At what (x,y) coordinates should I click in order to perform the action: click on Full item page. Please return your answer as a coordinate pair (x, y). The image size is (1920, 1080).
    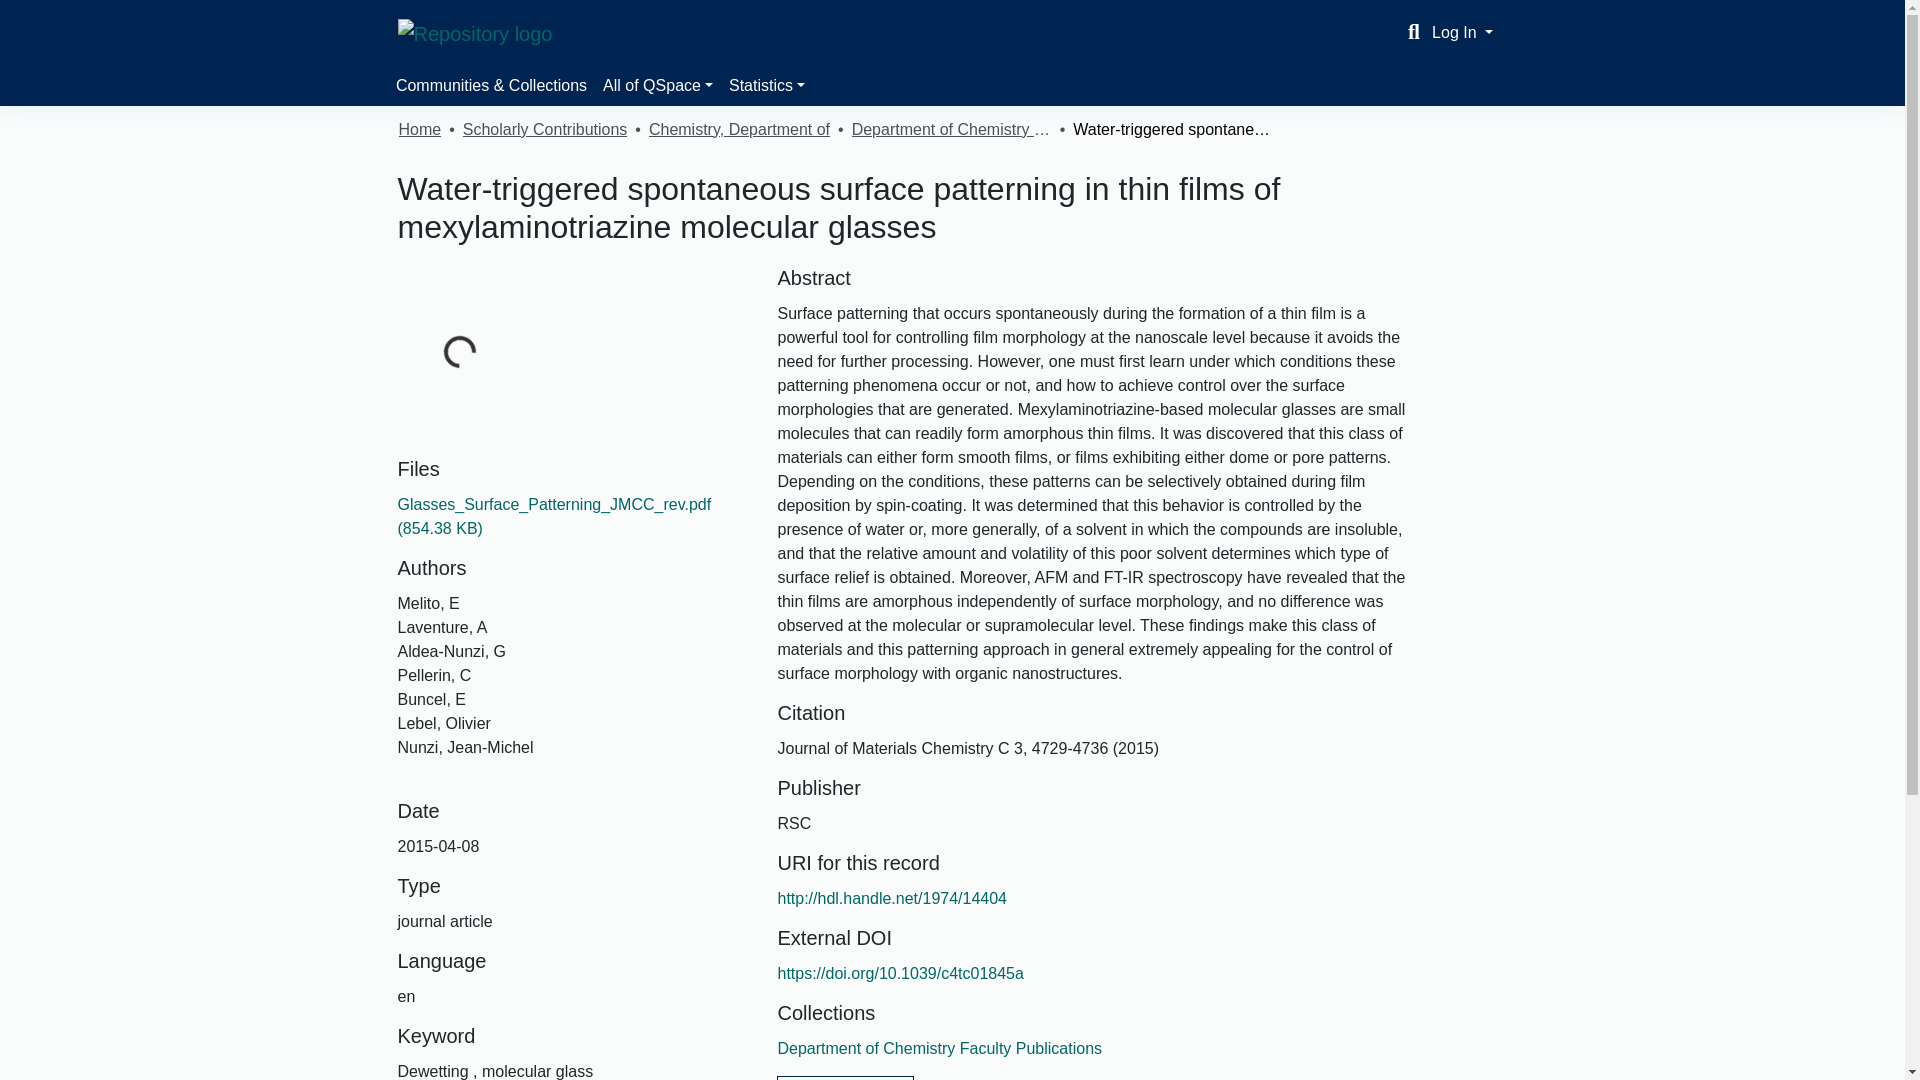
    Looking at the image, I should click on (845, 1078).